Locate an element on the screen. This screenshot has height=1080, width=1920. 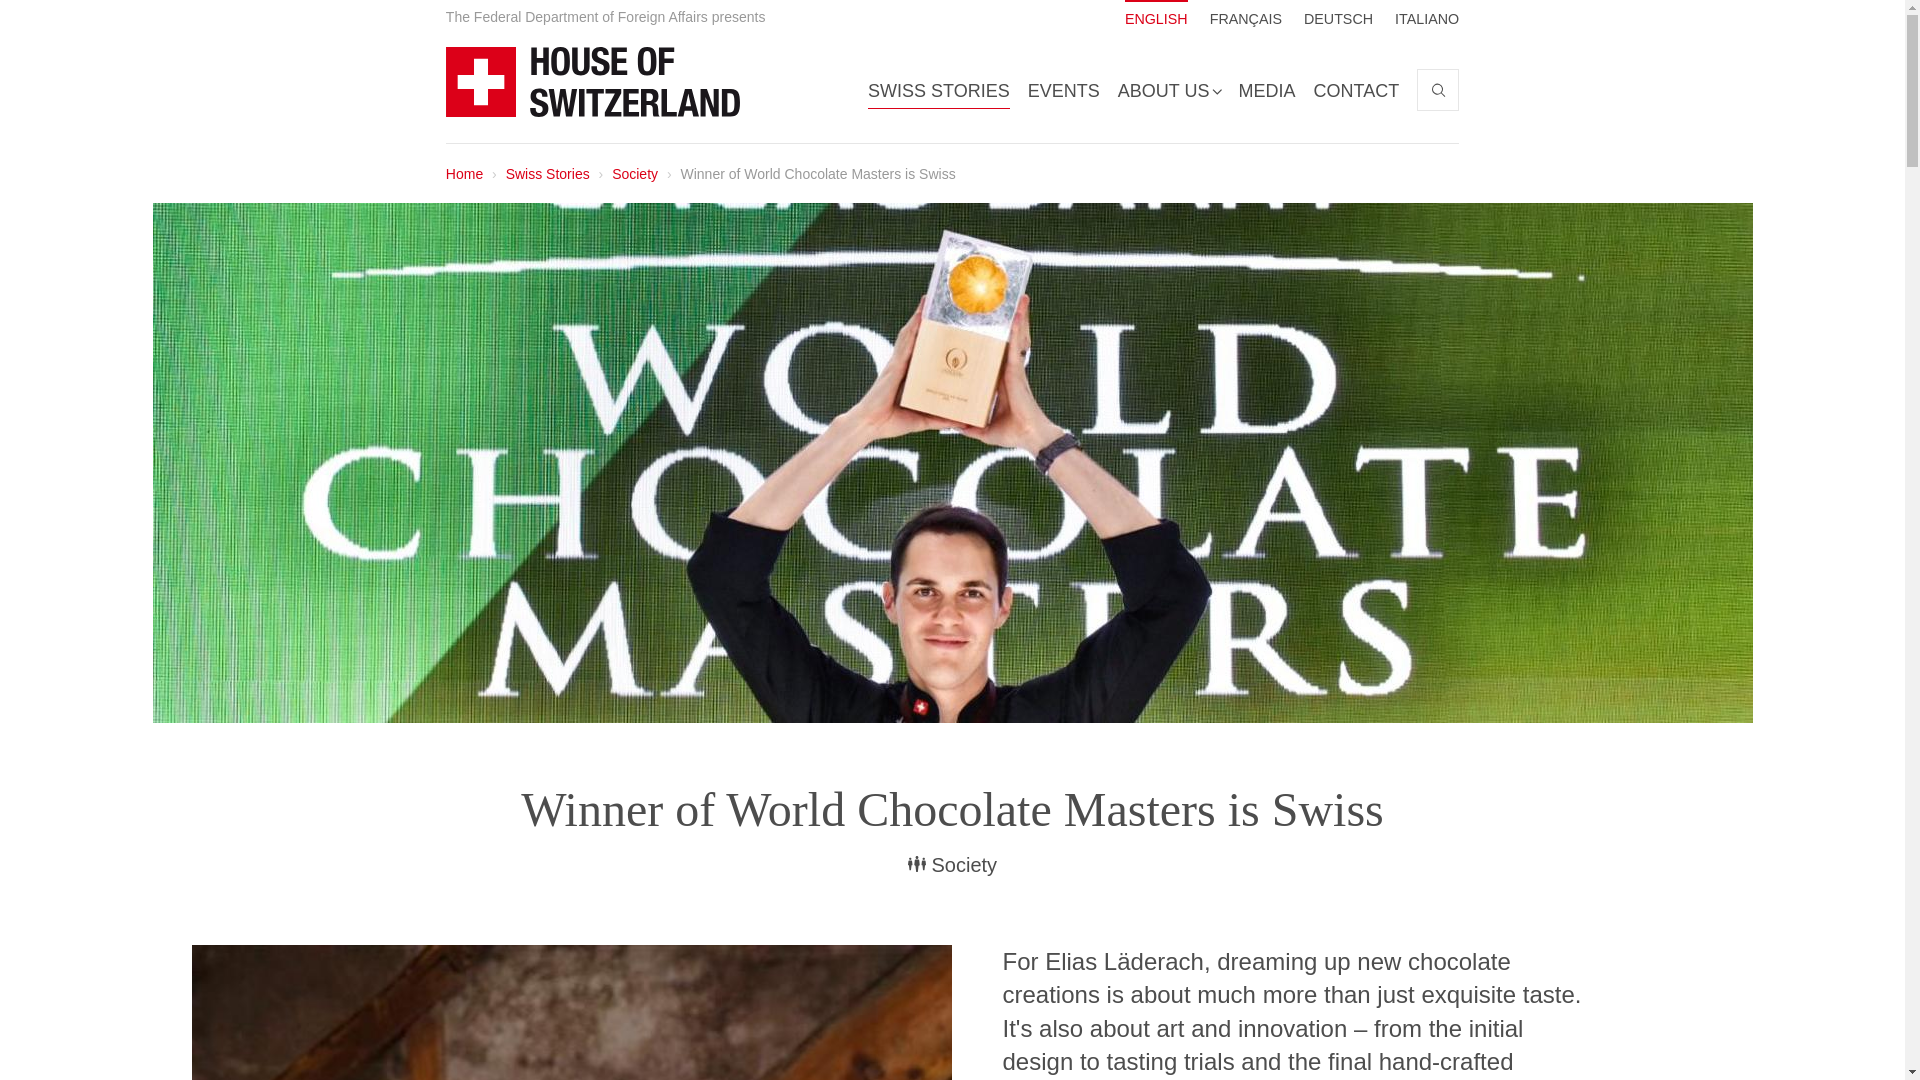
DEUTSCH is located at coordinates (1338, 14).